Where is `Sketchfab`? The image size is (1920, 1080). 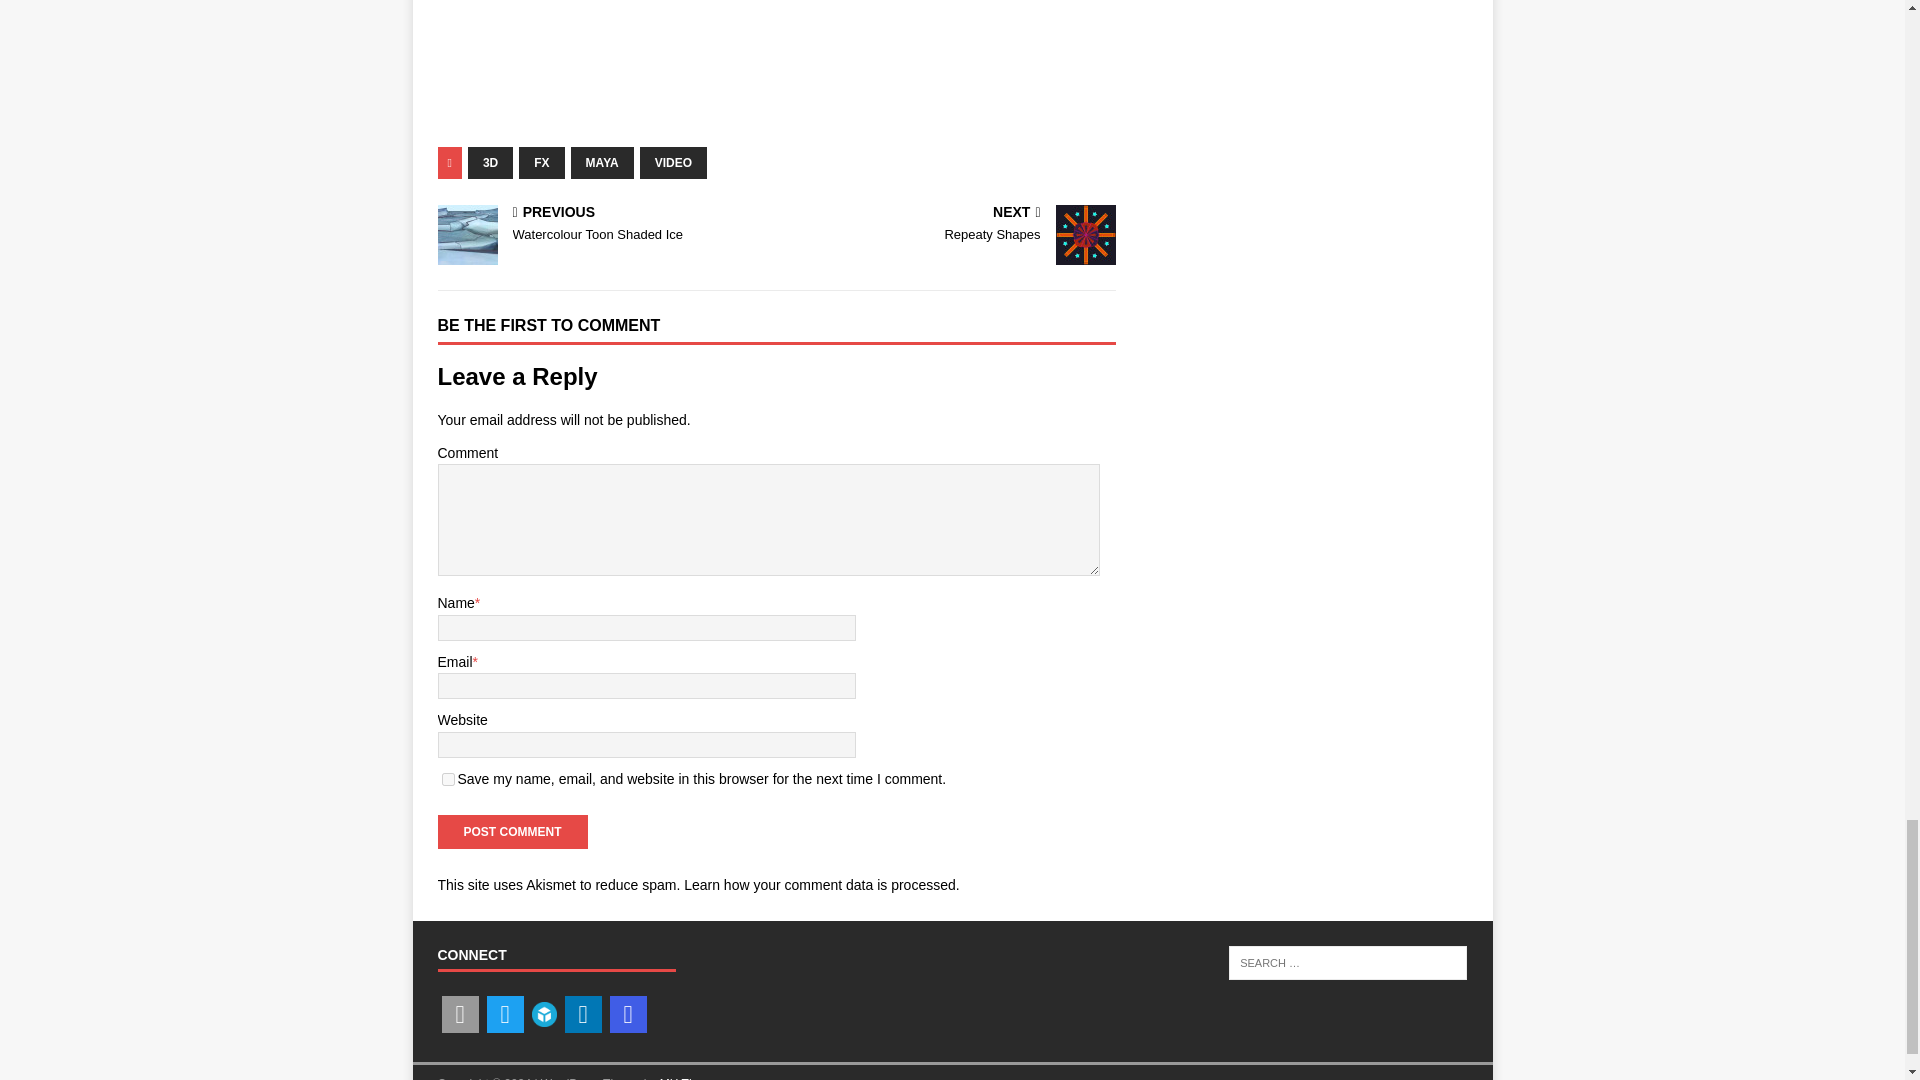
Sketchfab is located at coordinates (603, 226).